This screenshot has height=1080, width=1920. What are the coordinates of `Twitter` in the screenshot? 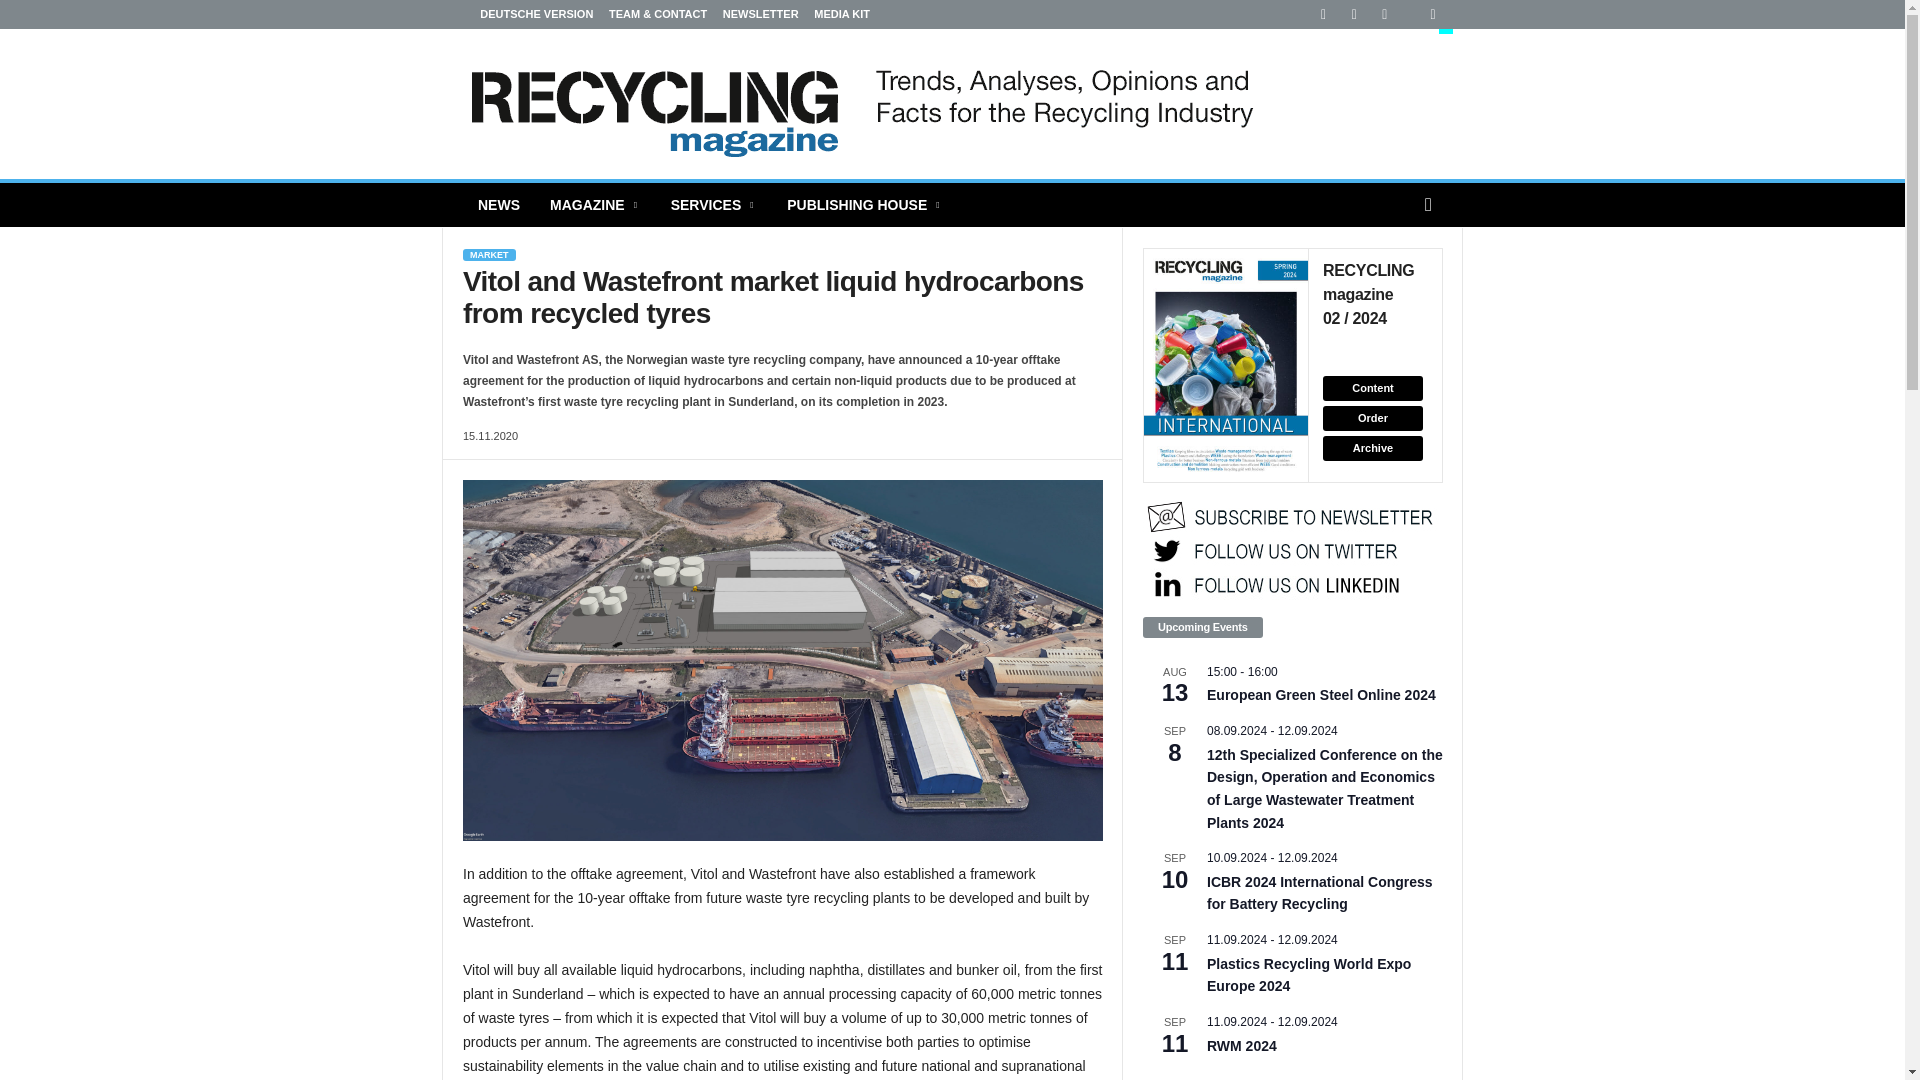 It's located at (1424, 14).